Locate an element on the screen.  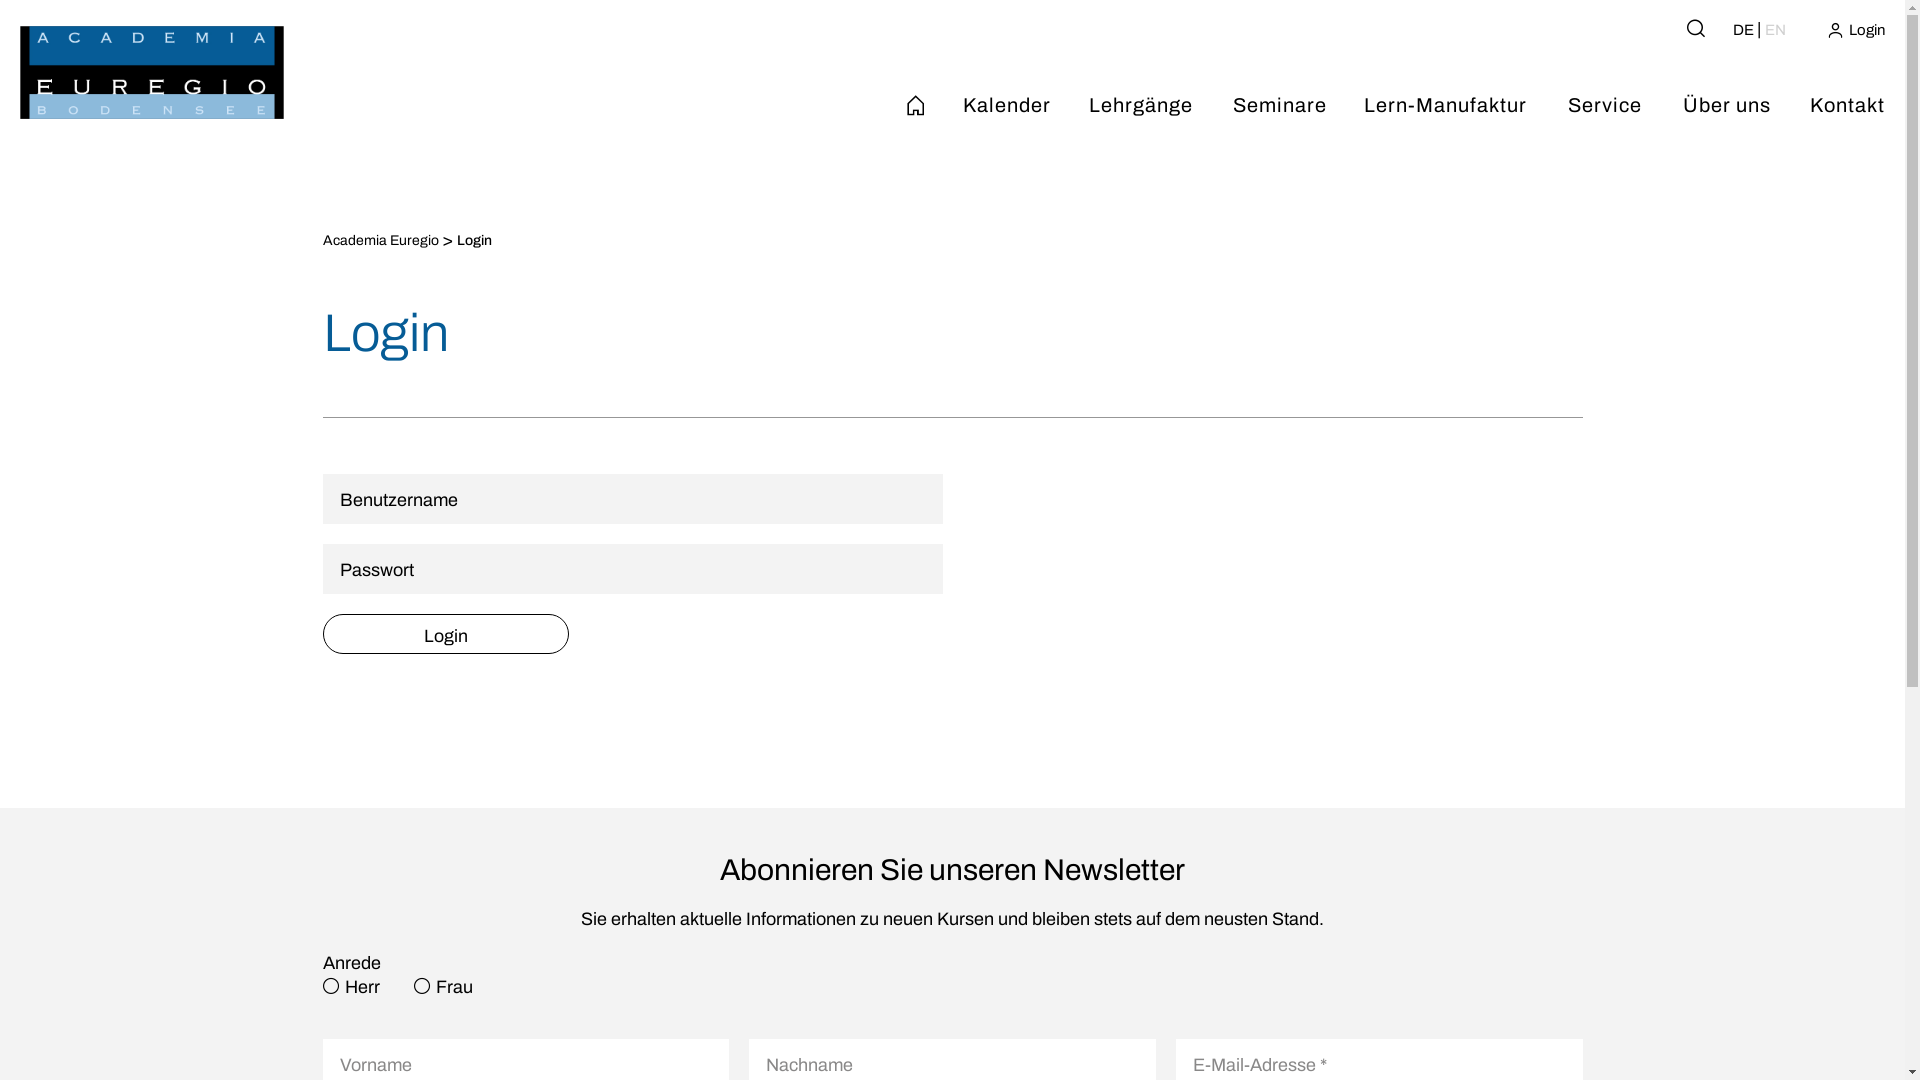
Academia Euregio is located at coordinates (380, 241).